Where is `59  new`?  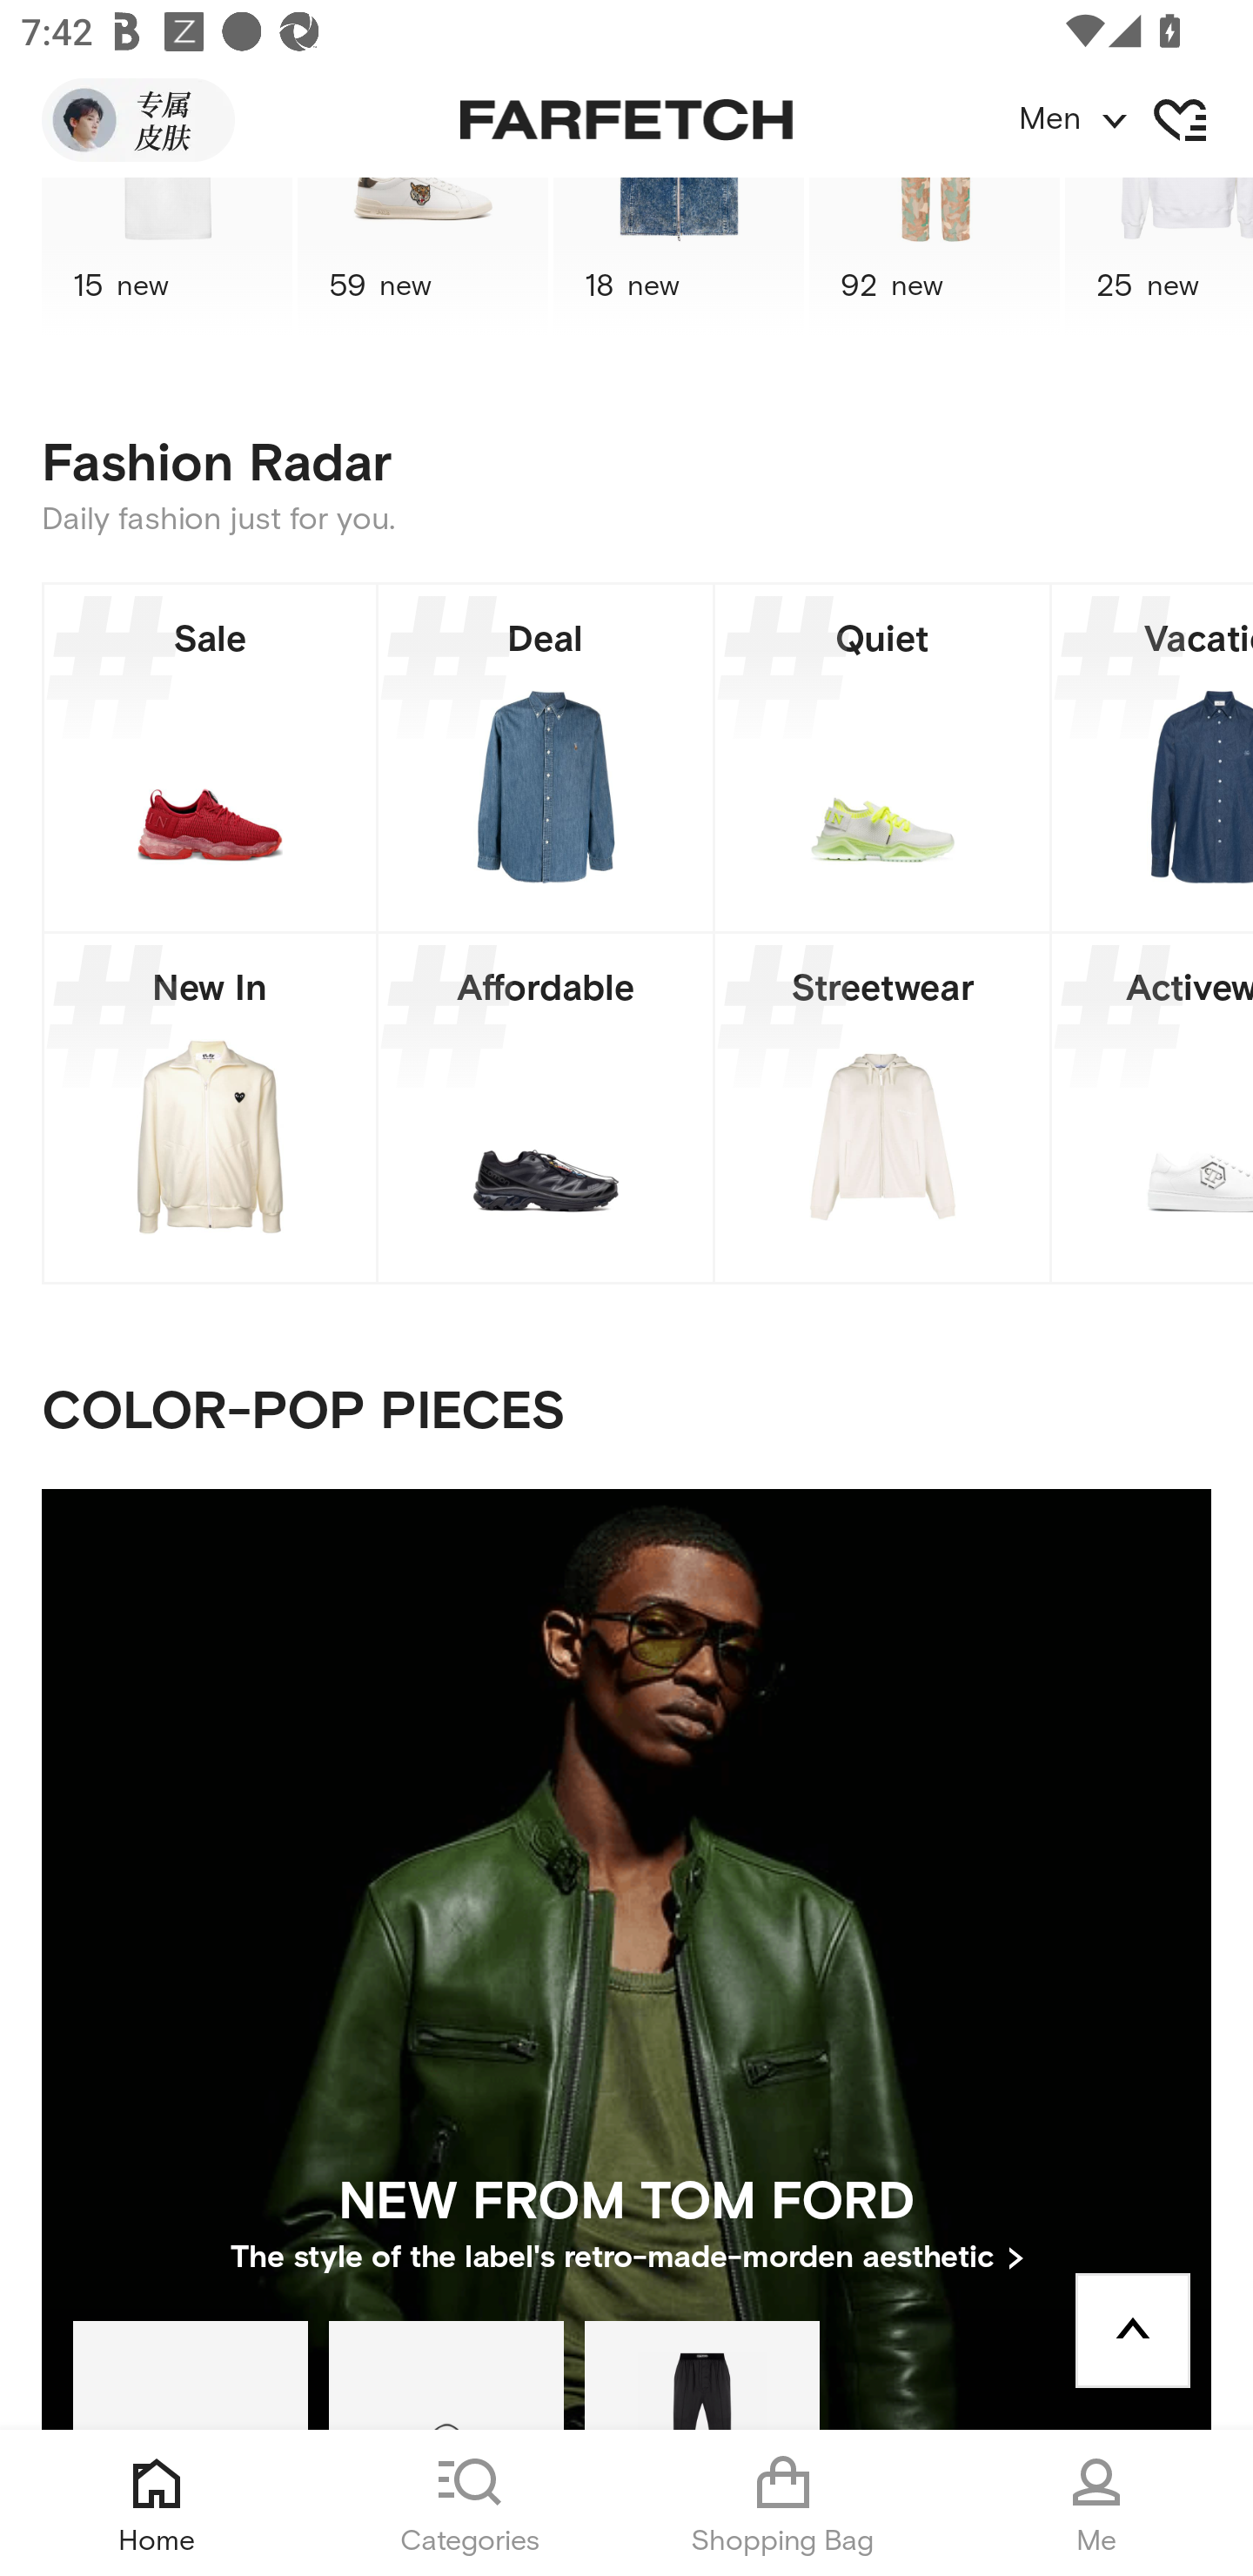
59  new is located at coordinates (423, 258).